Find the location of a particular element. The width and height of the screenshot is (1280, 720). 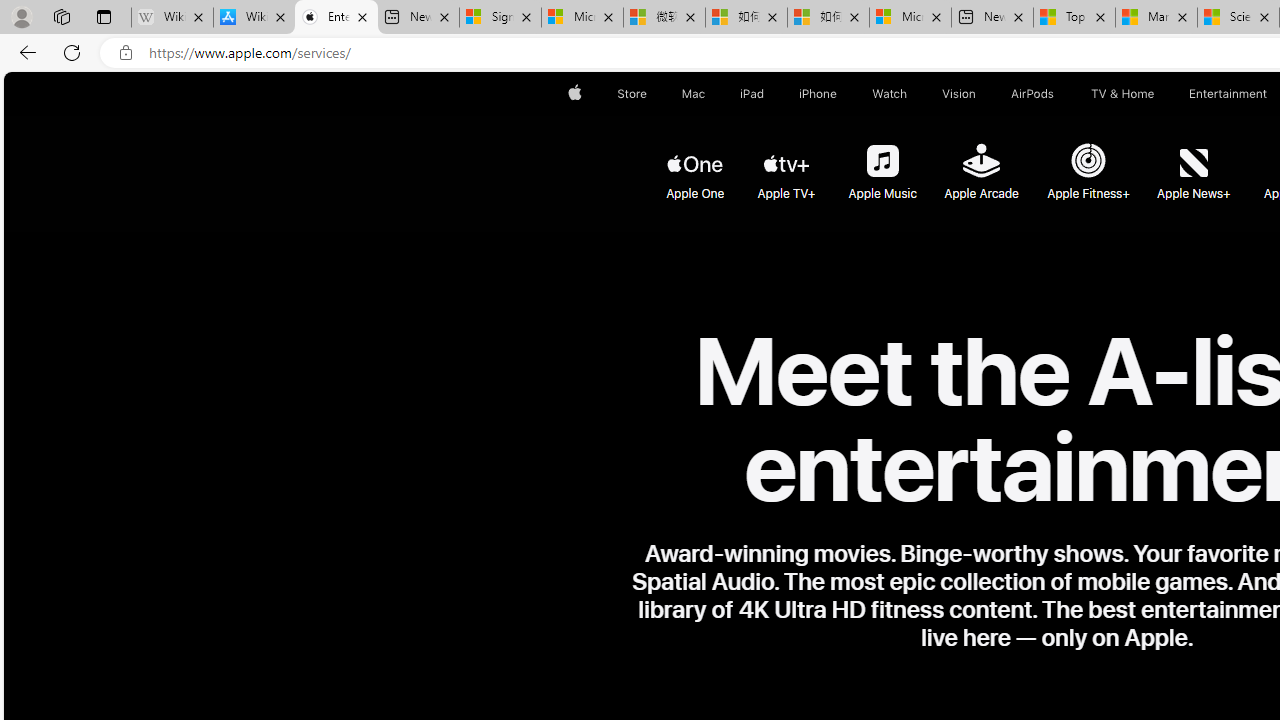

Microsoft account | Account Checkup is located at coordinates (910, 18).